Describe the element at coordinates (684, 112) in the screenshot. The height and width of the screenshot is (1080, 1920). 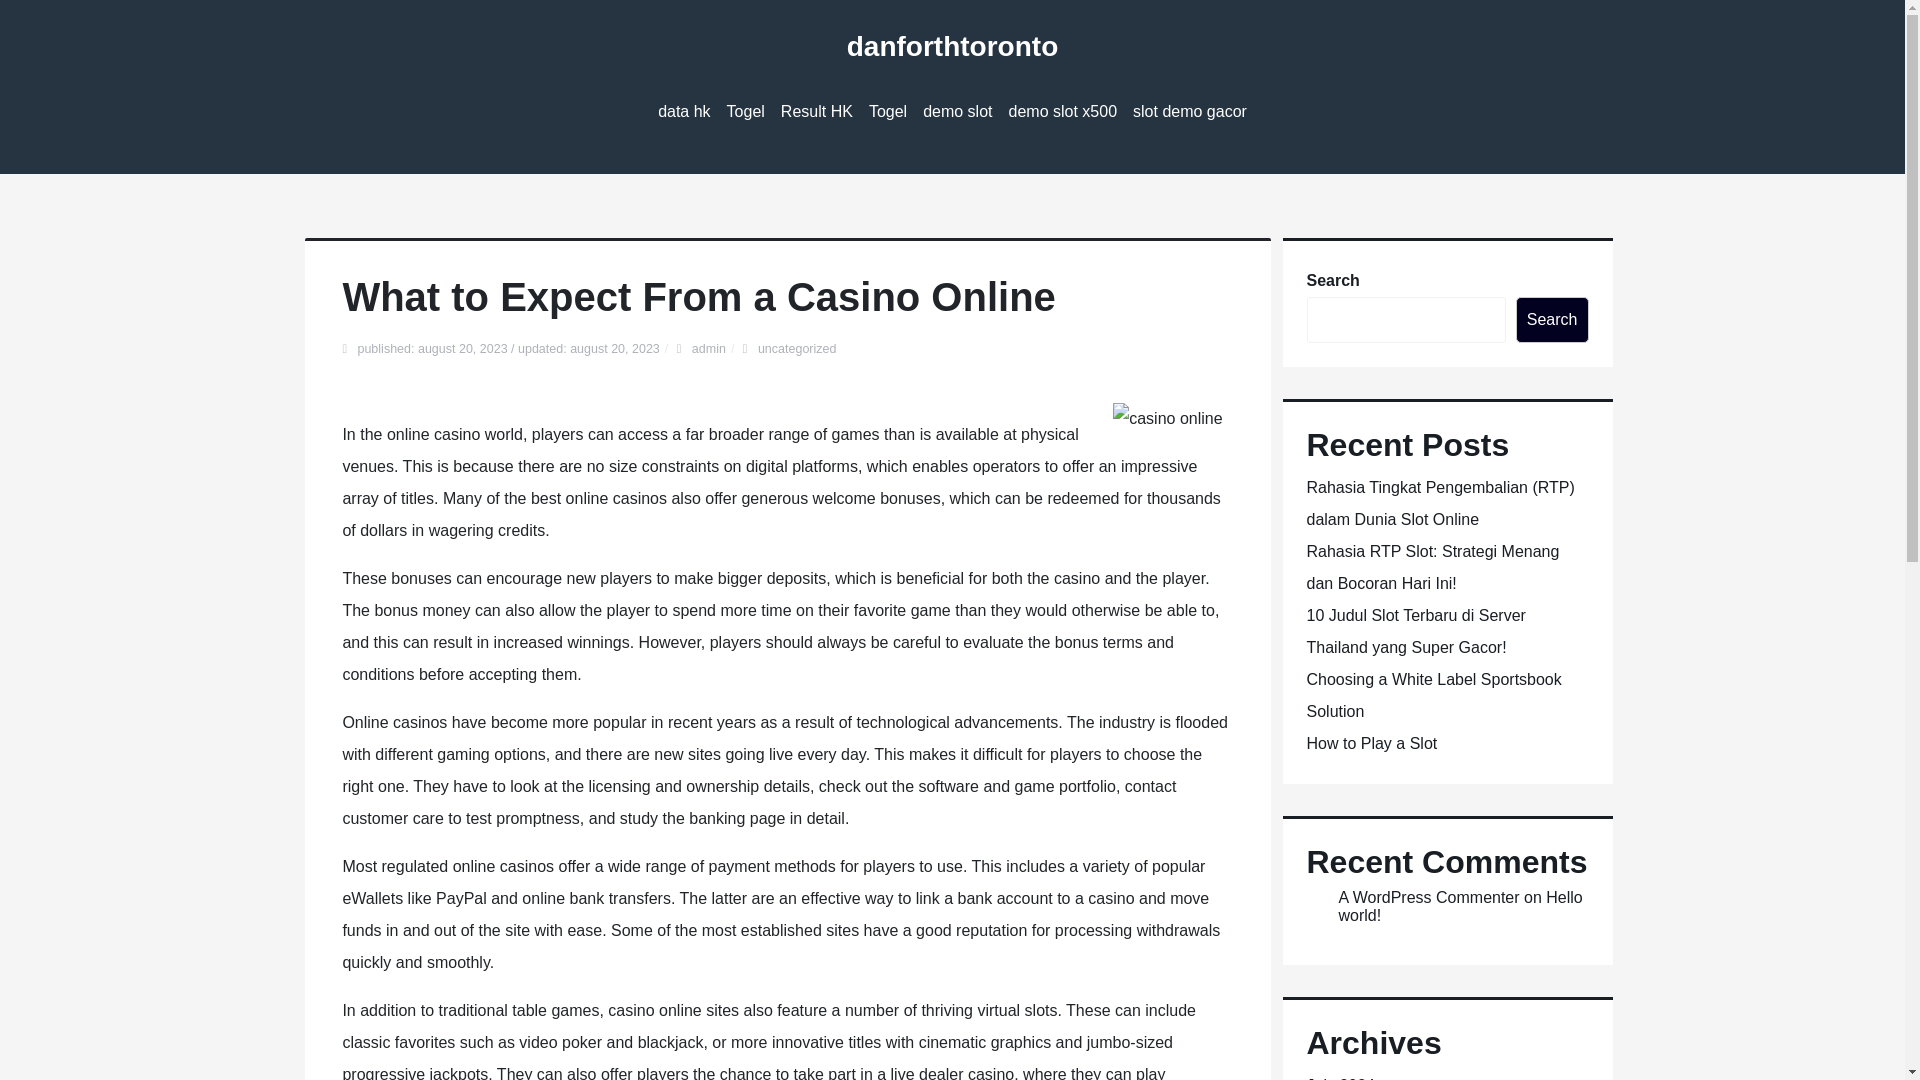
I see `data hk` at that location.